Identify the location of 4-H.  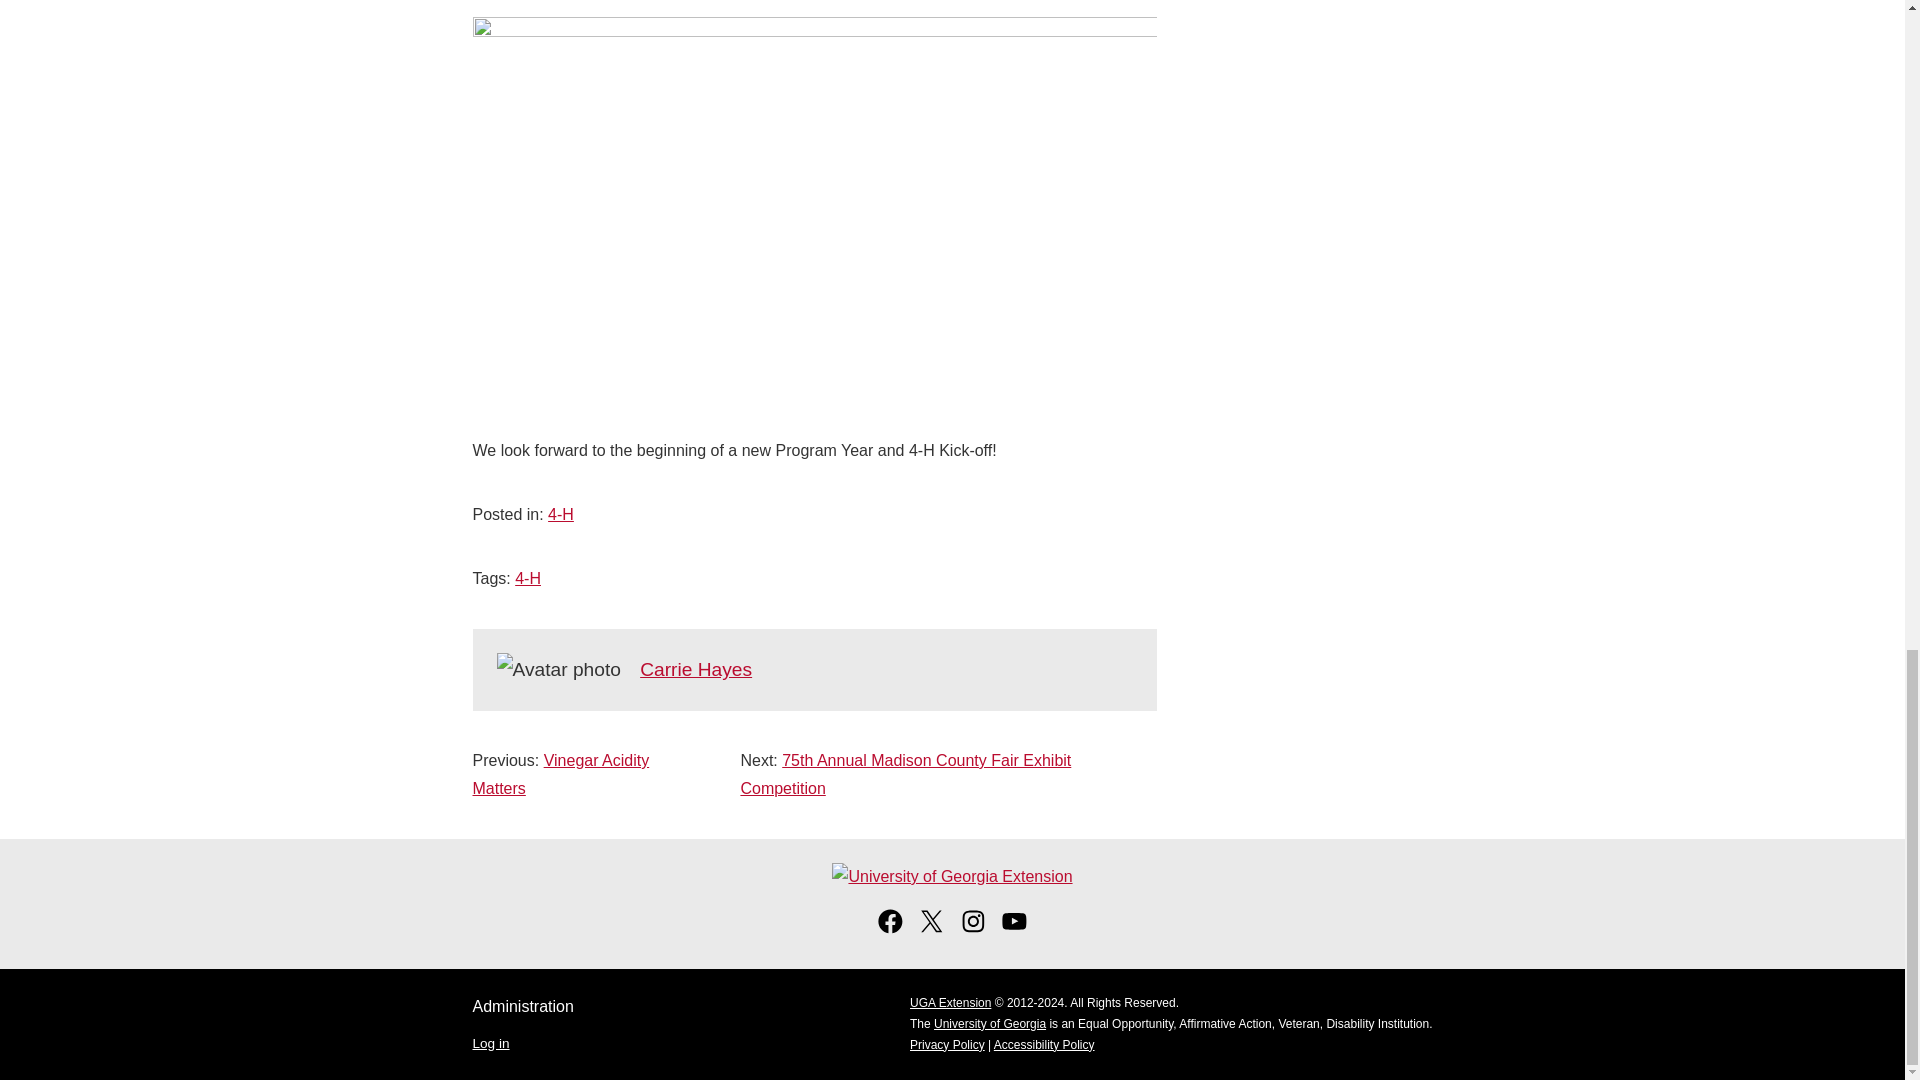
(528, 578).